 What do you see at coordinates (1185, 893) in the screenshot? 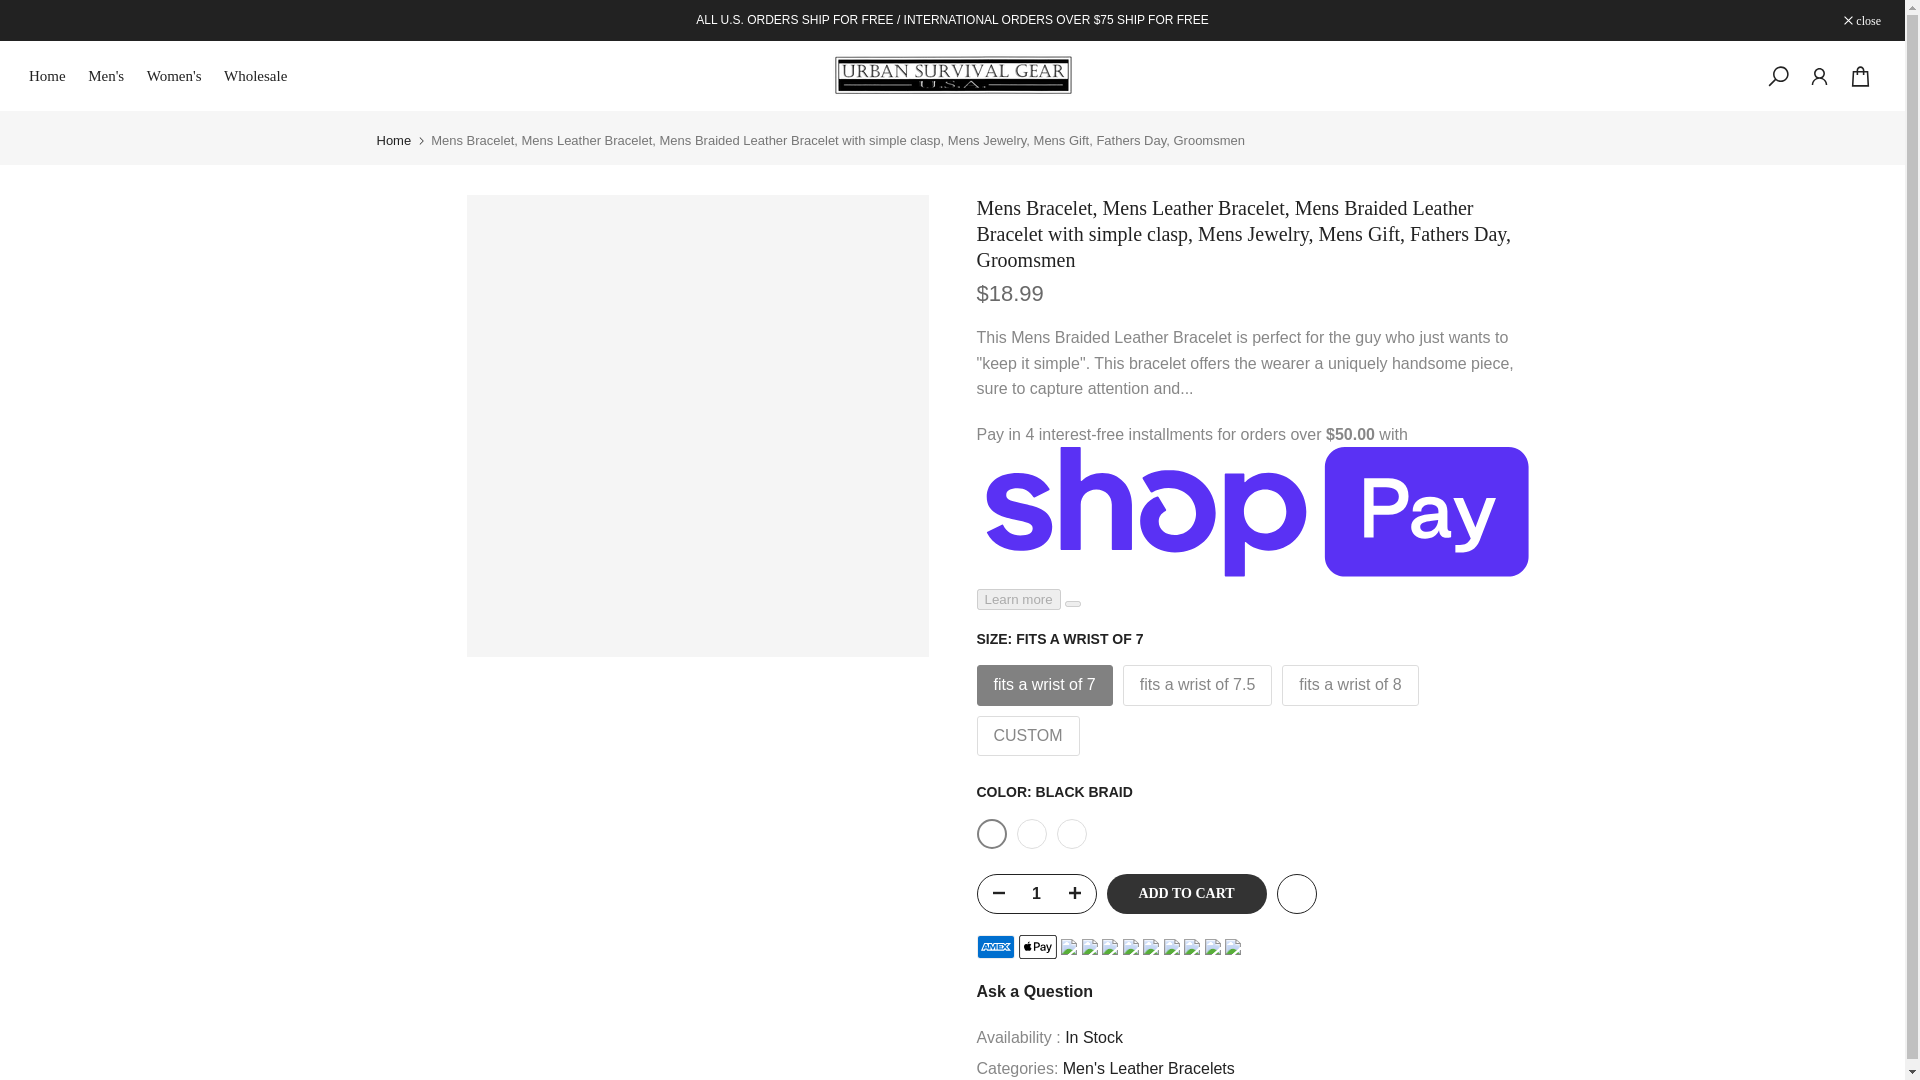
I see `ADD TO CART` at bounding box center [1185, 893].